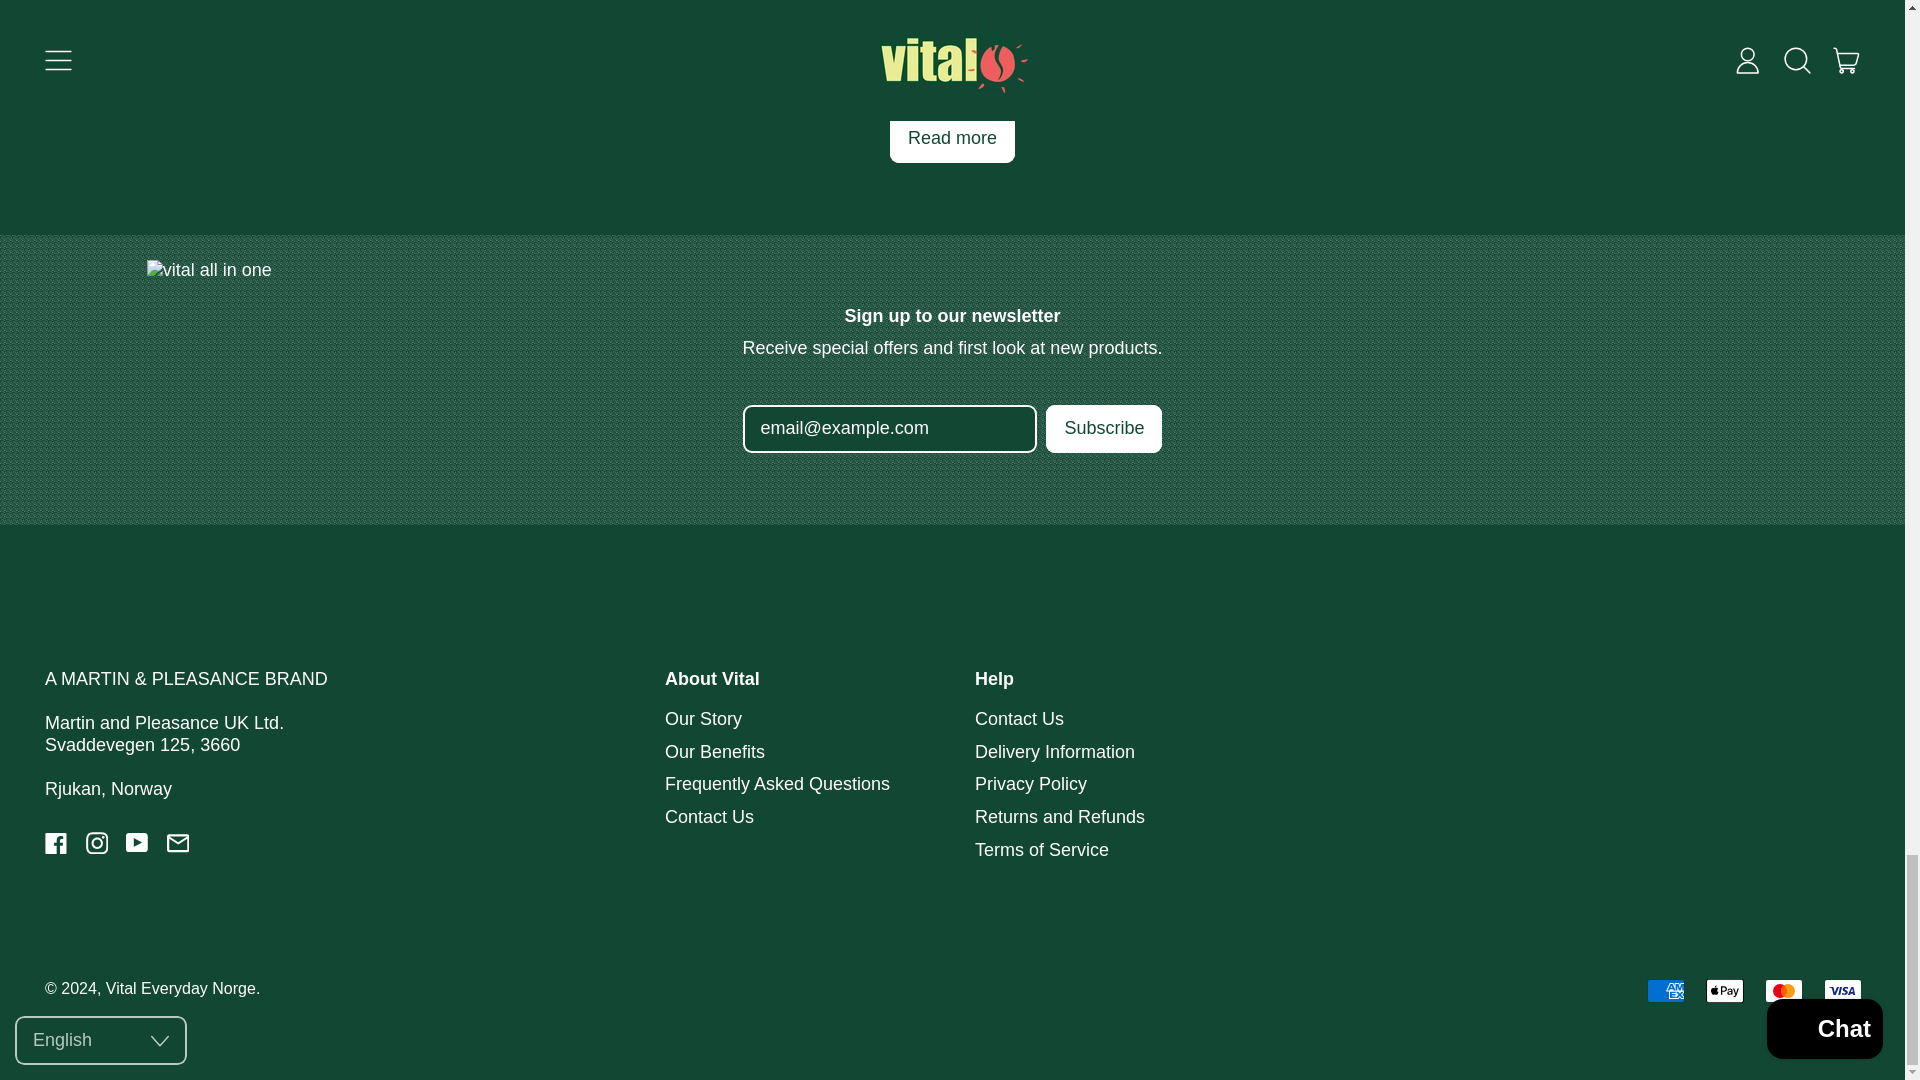  I want to click on Contact Us, so click(709, 816).